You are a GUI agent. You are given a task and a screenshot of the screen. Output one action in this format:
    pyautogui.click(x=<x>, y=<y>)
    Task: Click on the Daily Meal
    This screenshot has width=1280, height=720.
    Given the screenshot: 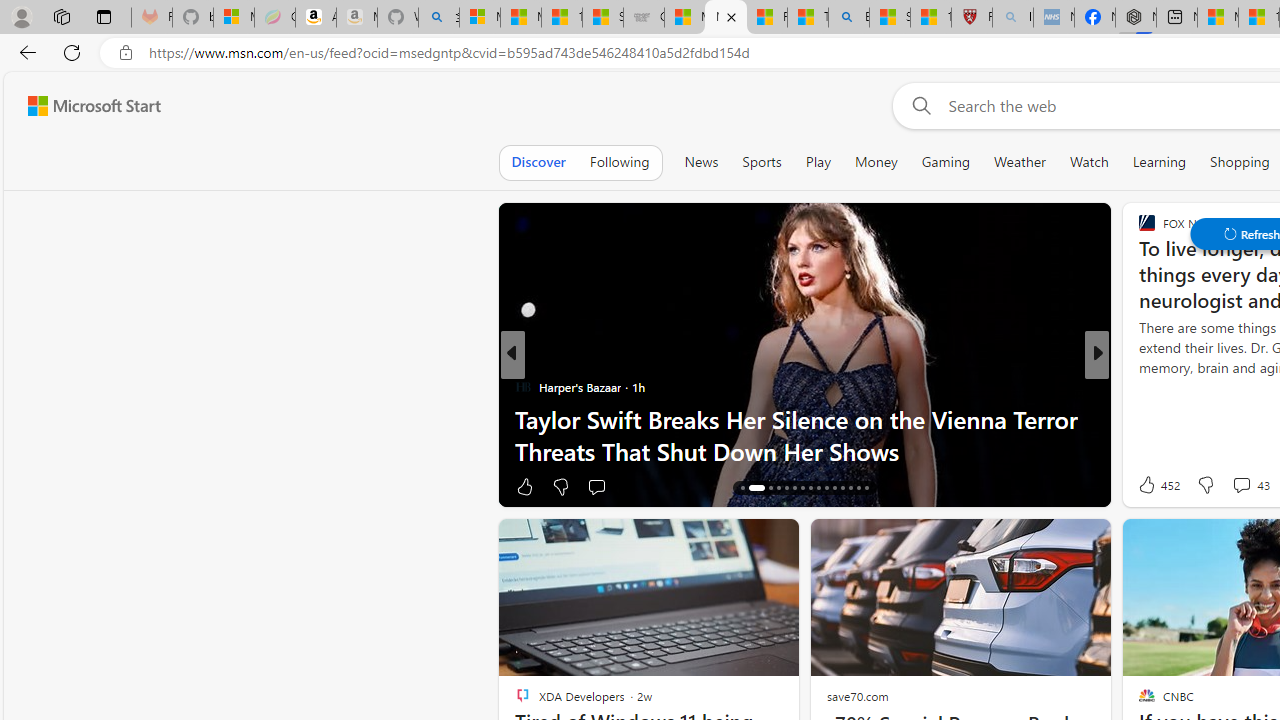 What is the action you would take?
    pyautogui.click(x=1138, y=418)
    